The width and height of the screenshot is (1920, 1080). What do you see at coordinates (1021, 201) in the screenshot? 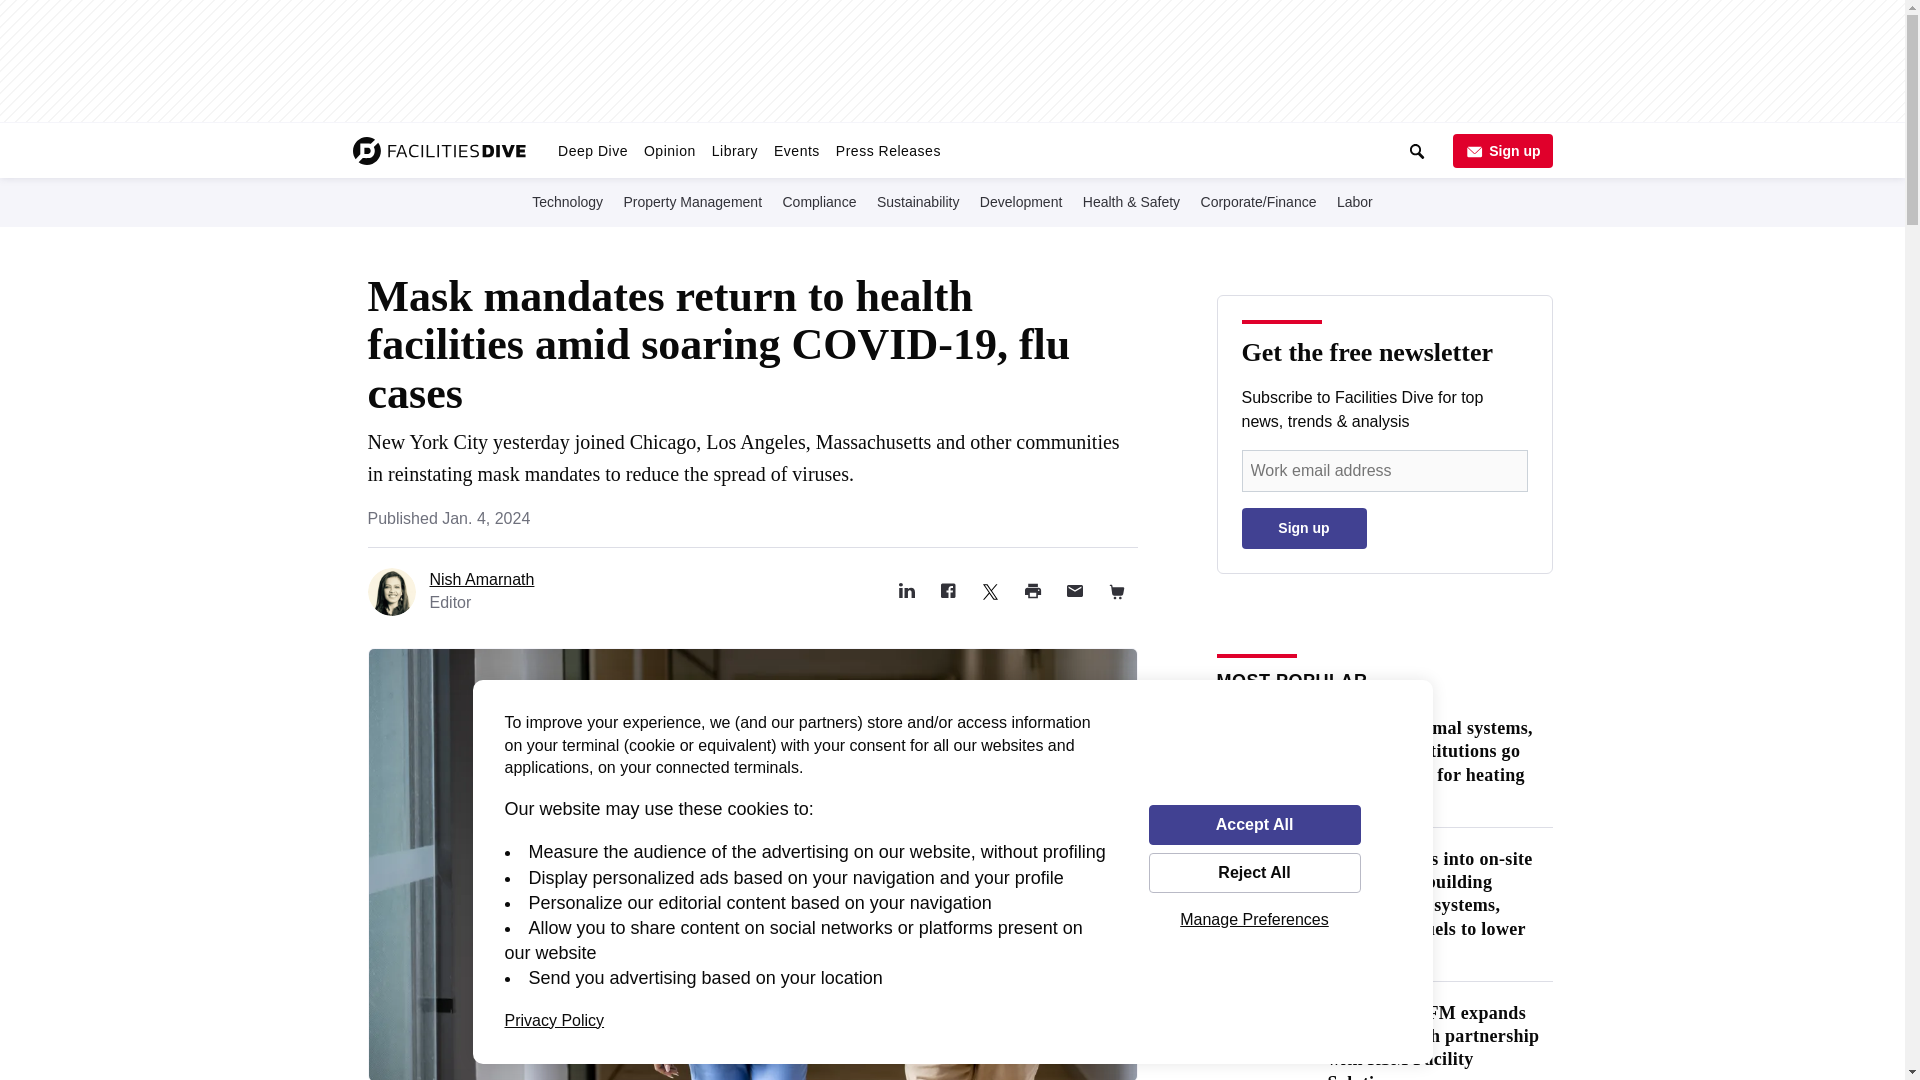
I see `Development` at bounding box center [1021, 201].